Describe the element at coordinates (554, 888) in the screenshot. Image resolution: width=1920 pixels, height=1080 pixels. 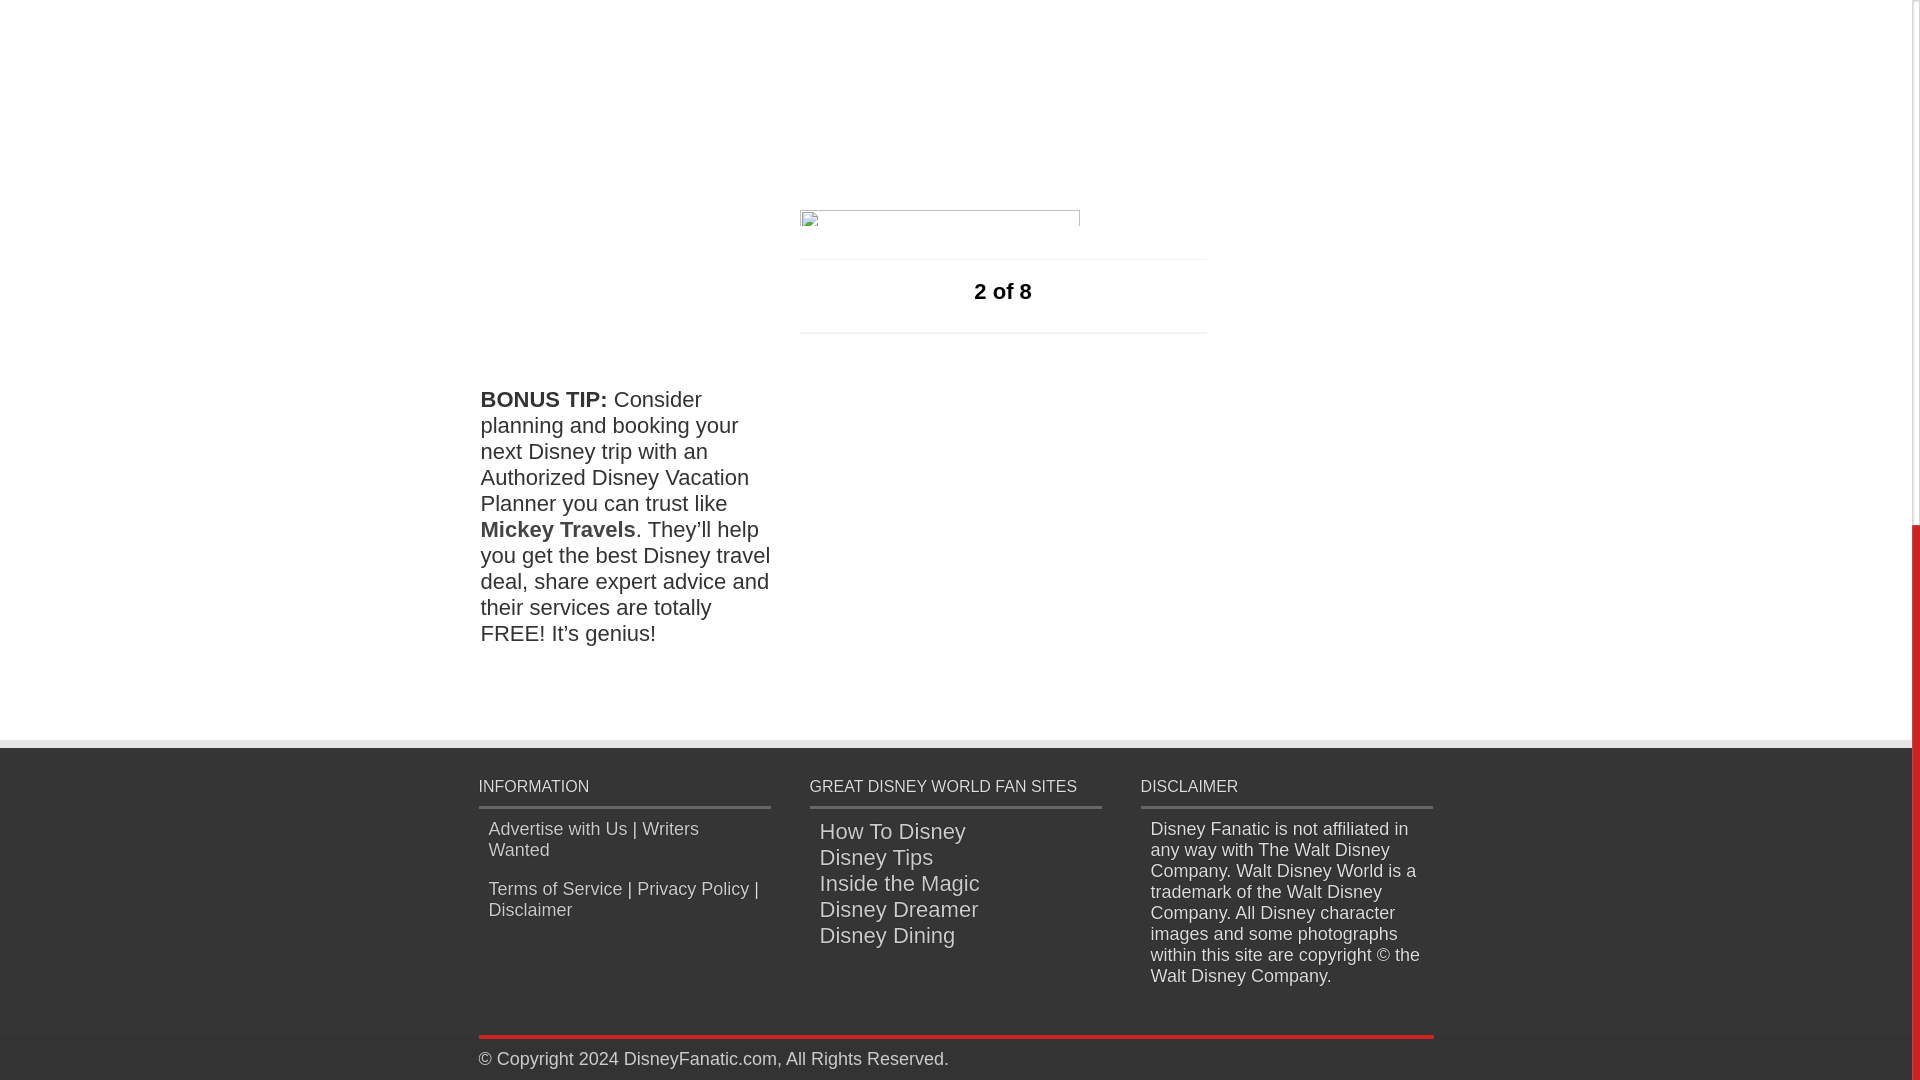
I see `Terms of Service` at that location.